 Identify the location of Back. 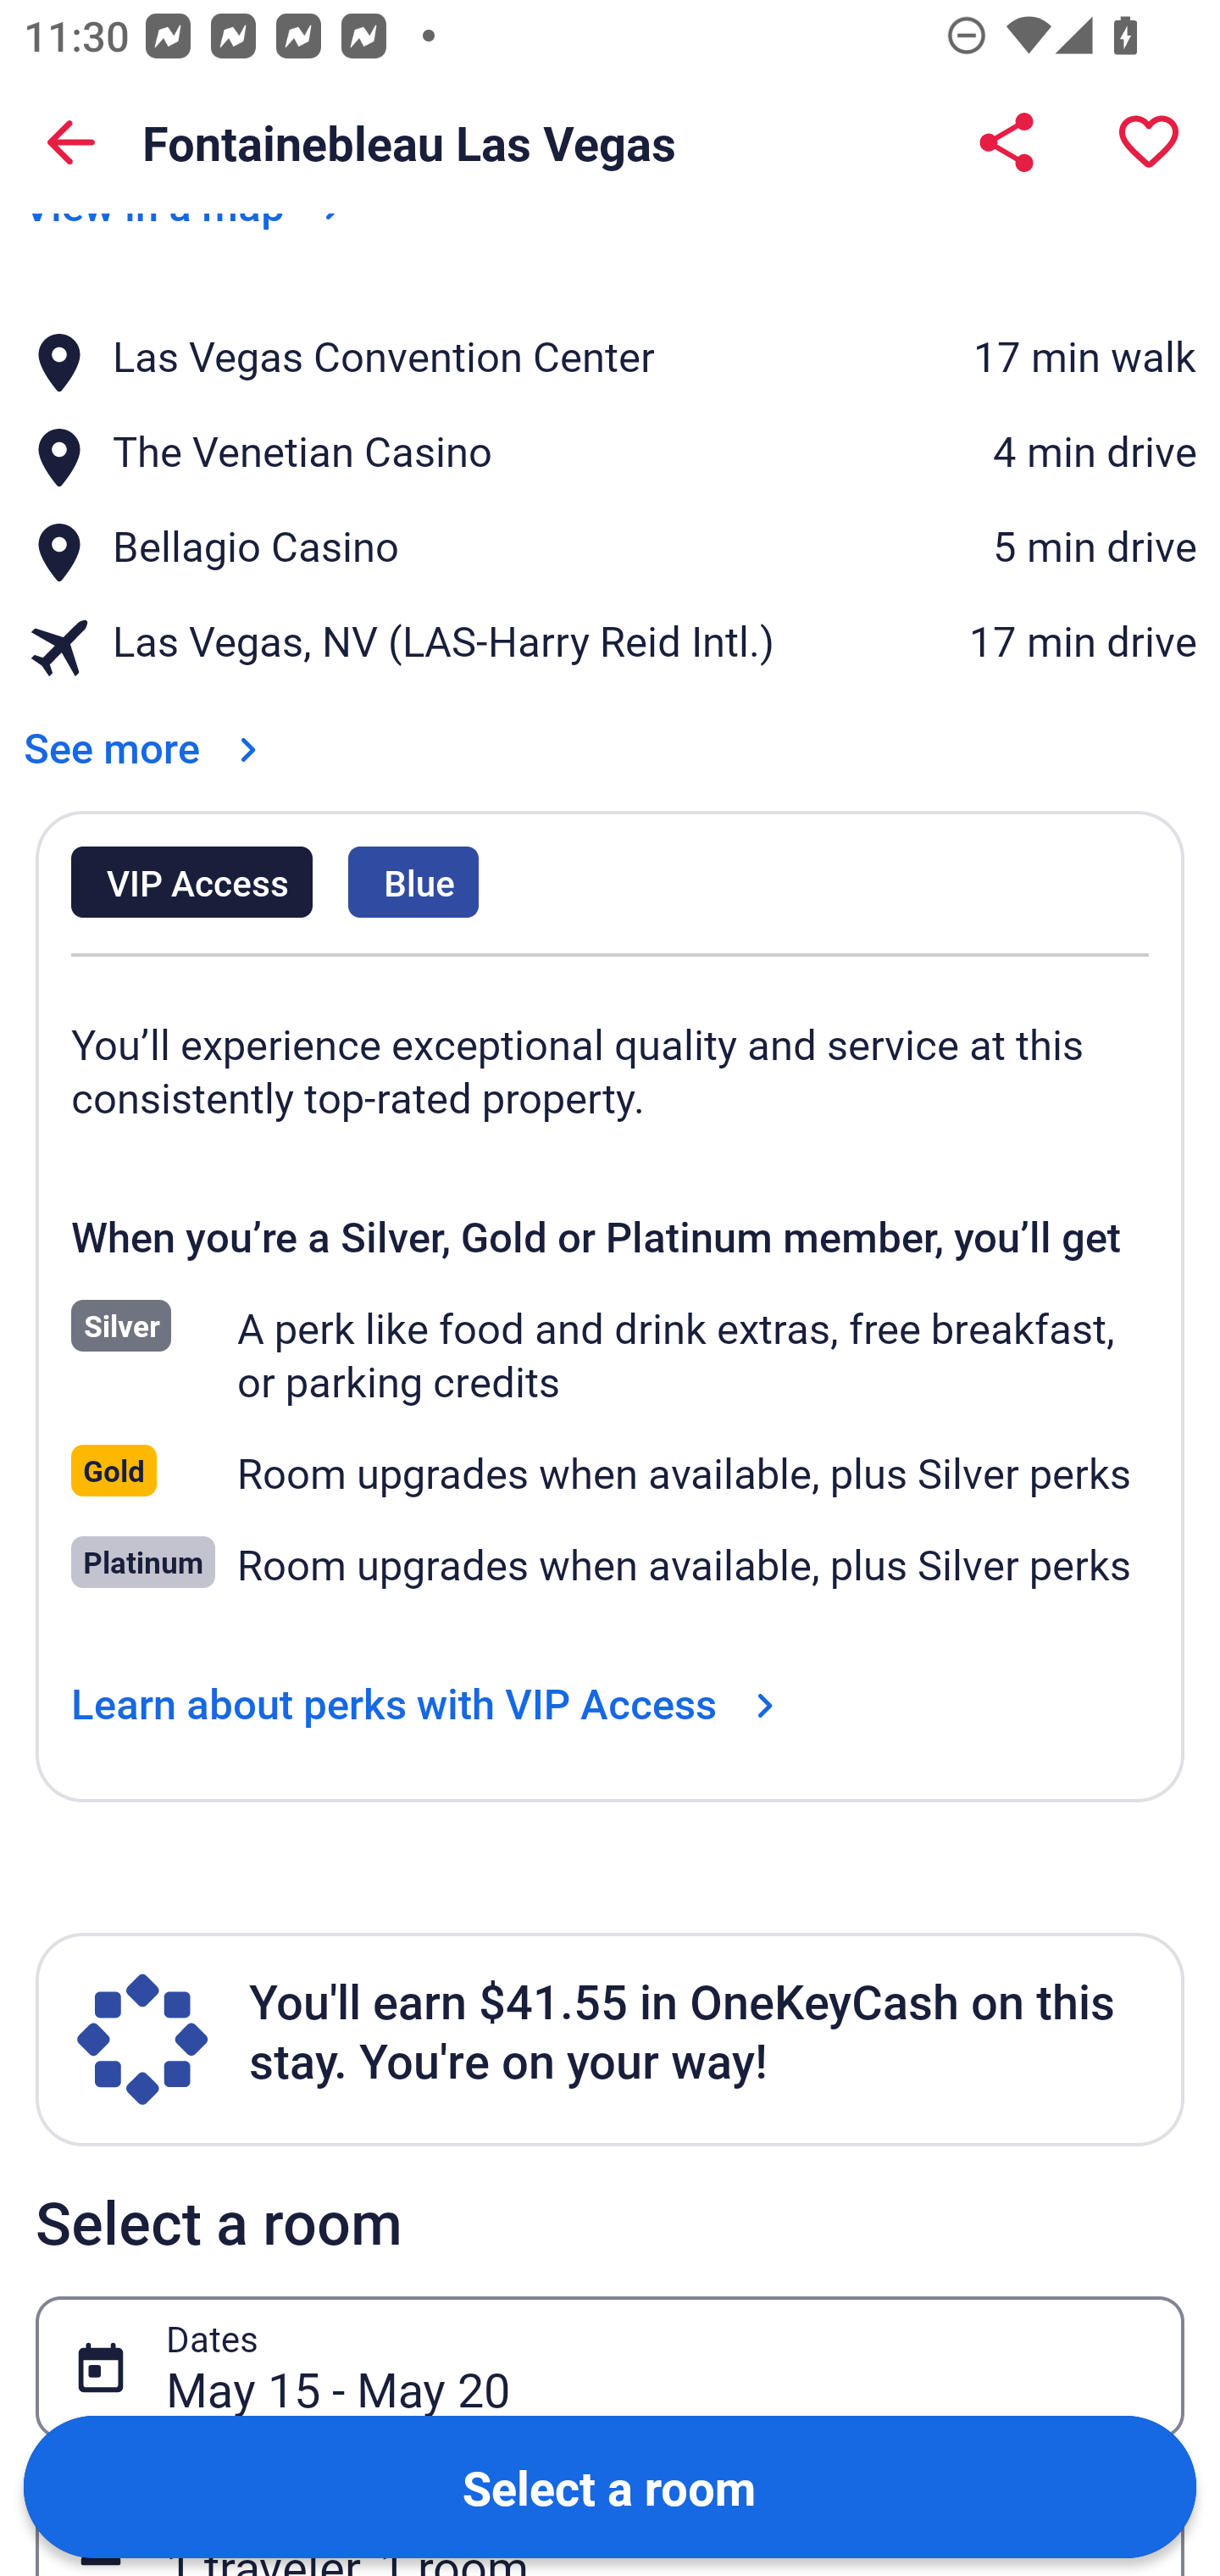
(71, 142).